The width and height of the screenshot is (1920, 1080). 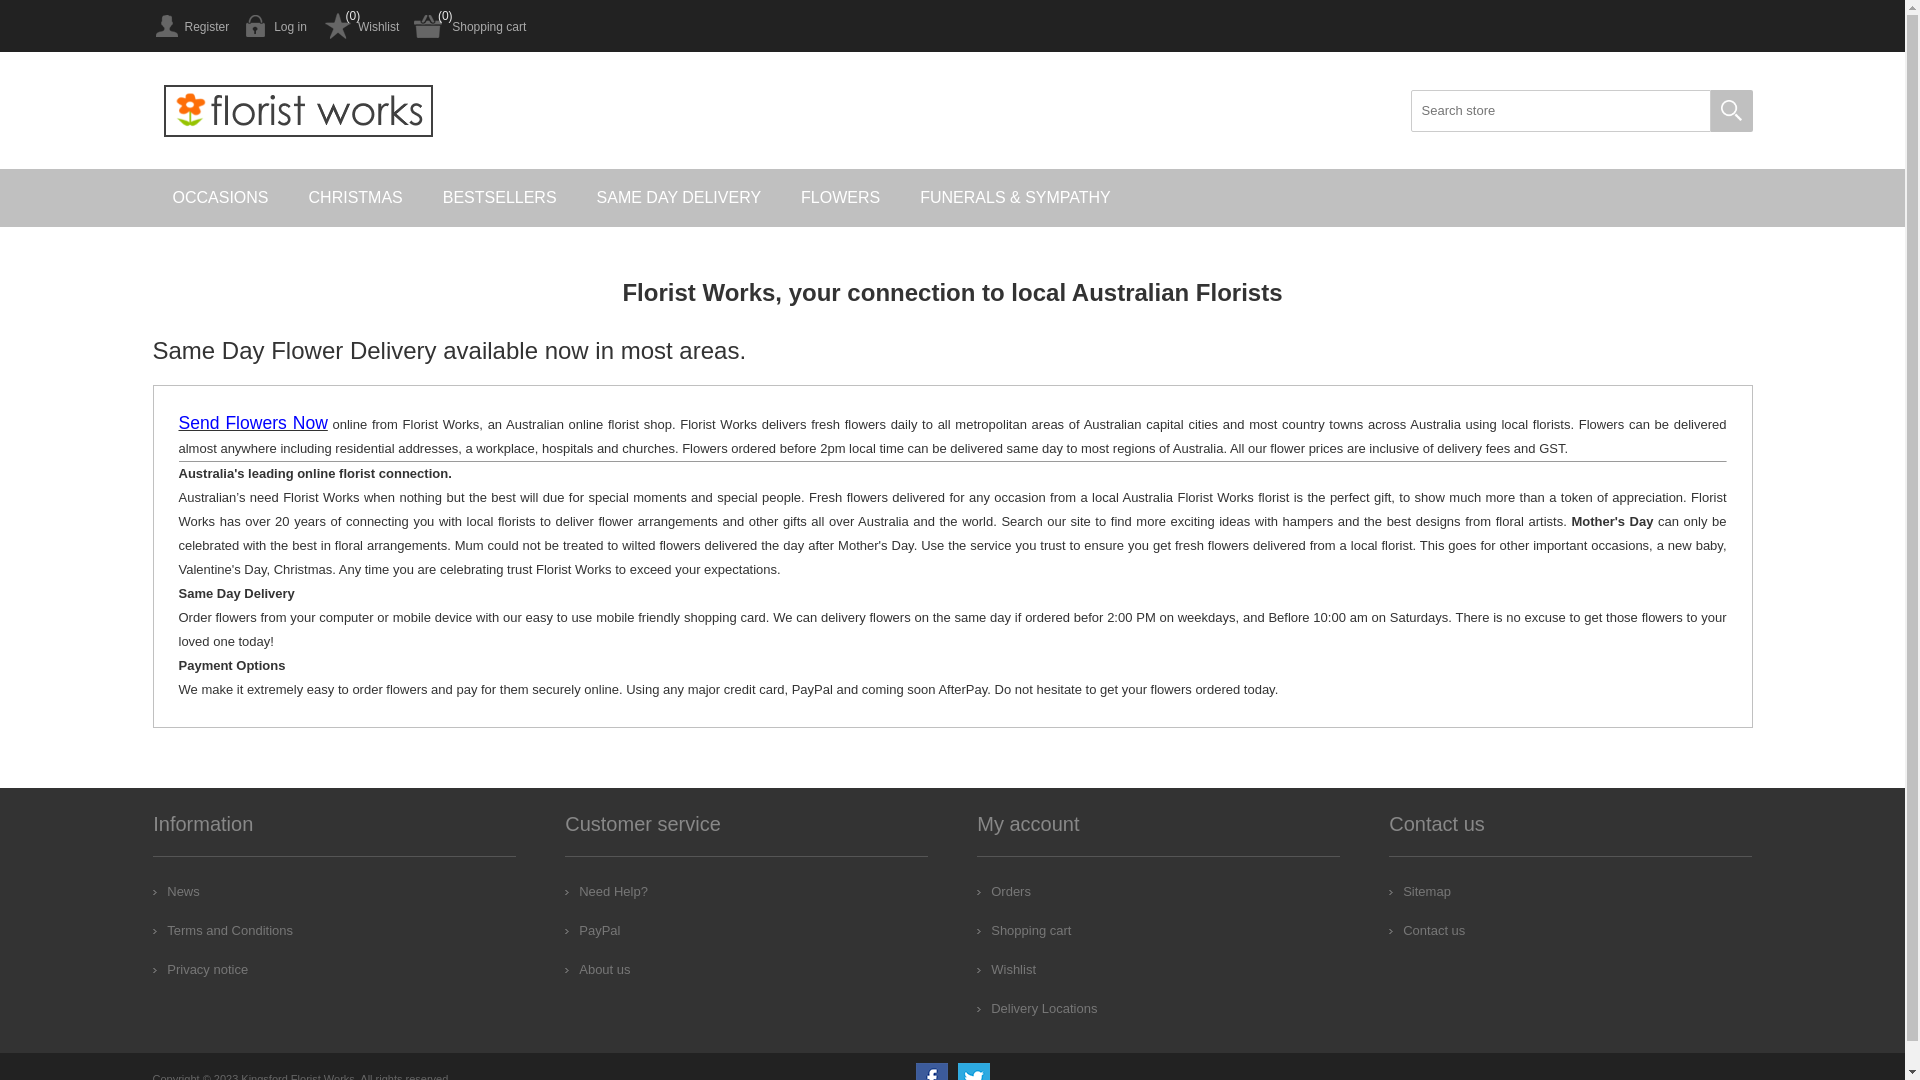 I want to click on Contact us, so click(x=1427, y=930).